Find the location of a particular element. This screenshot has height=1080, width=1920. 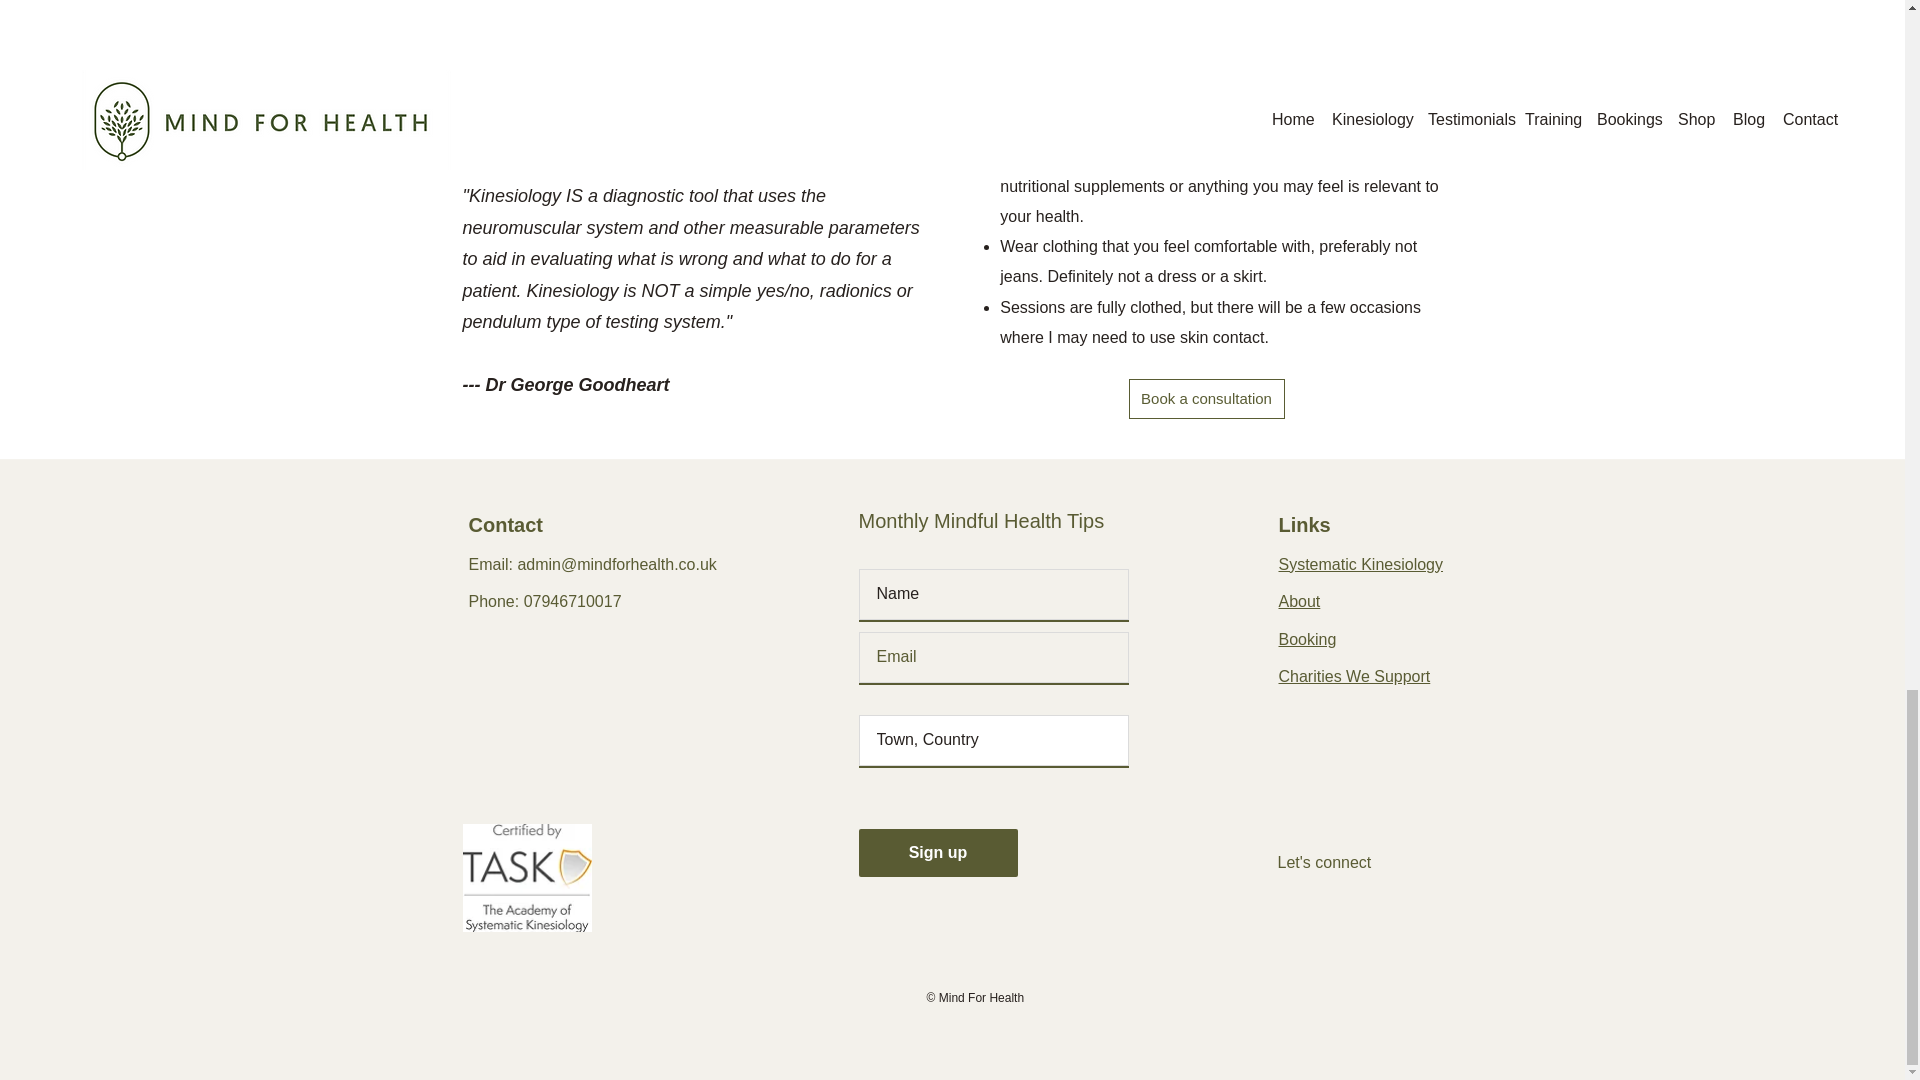

Phone: 07946710017 is located at coordinates (544, 601).